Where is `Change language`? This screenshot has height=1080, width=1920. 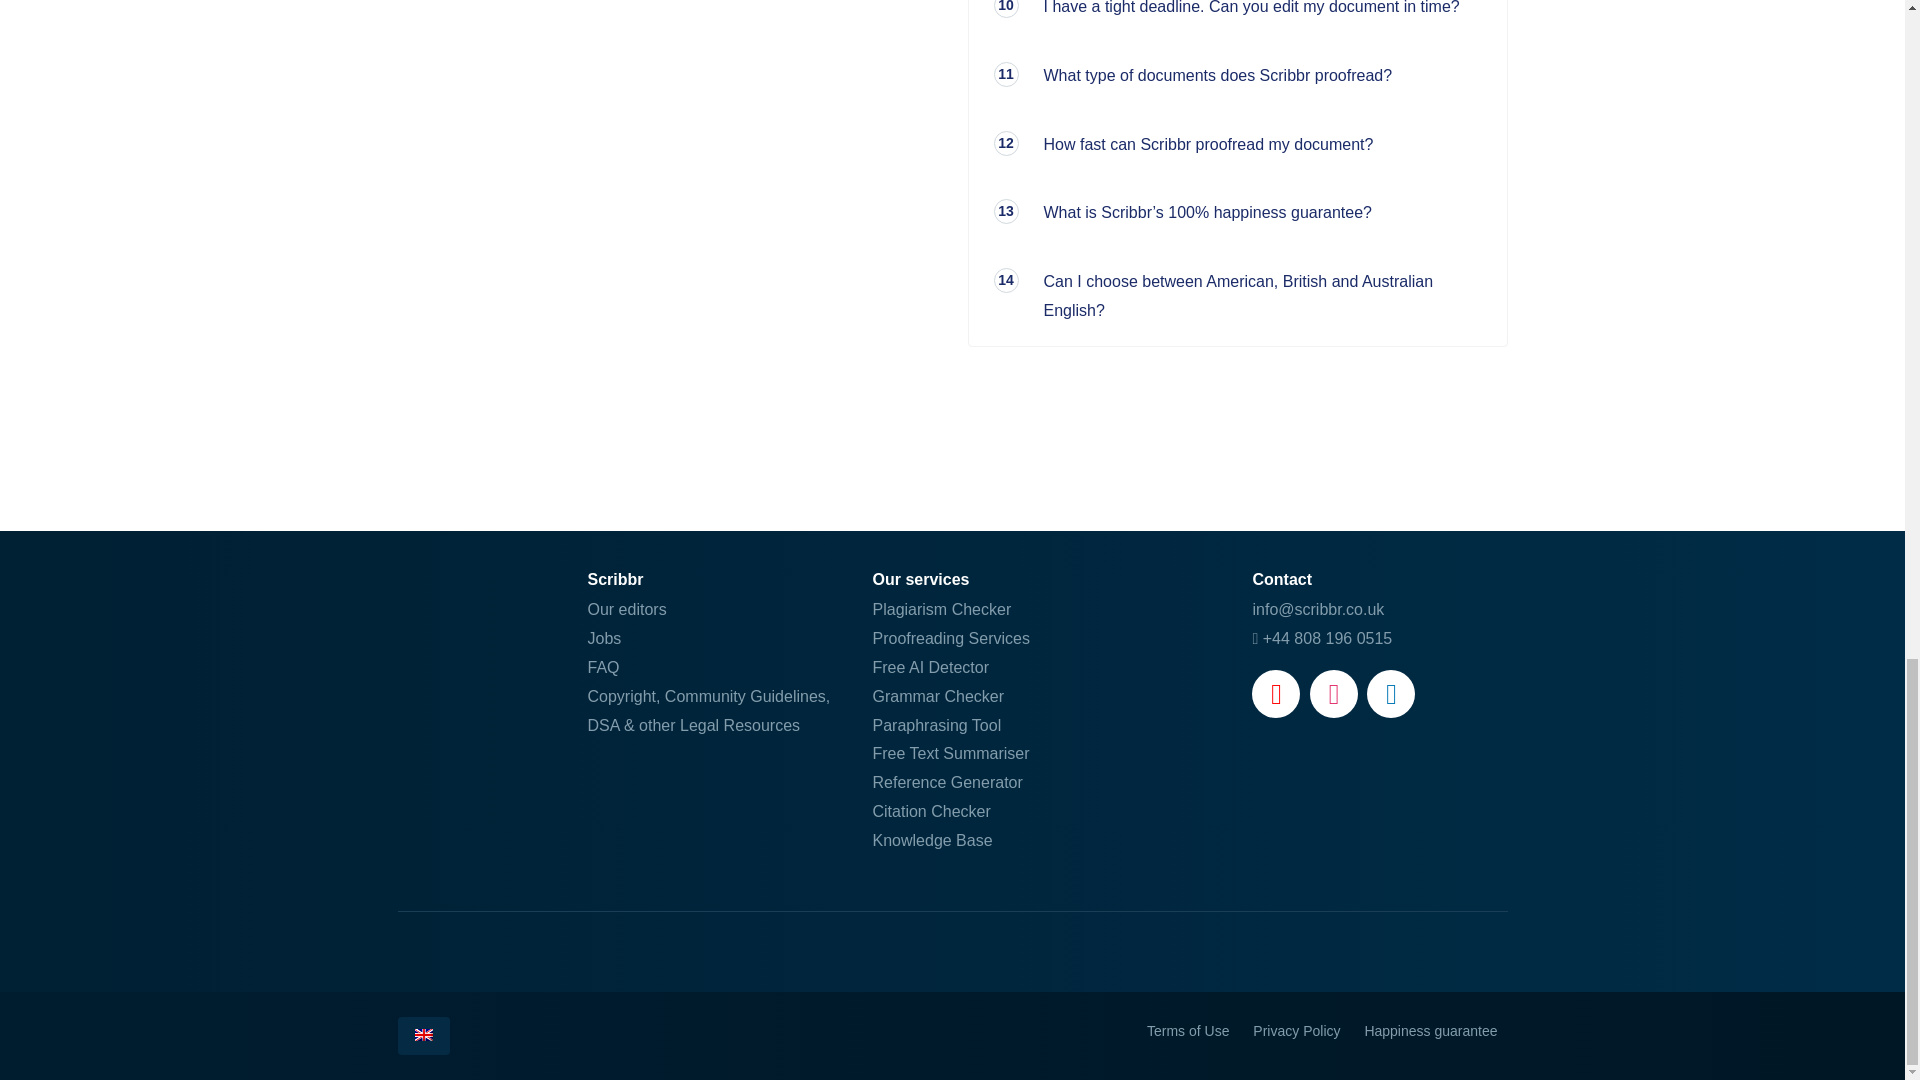
Change language is located at coordinates (423, 1036).